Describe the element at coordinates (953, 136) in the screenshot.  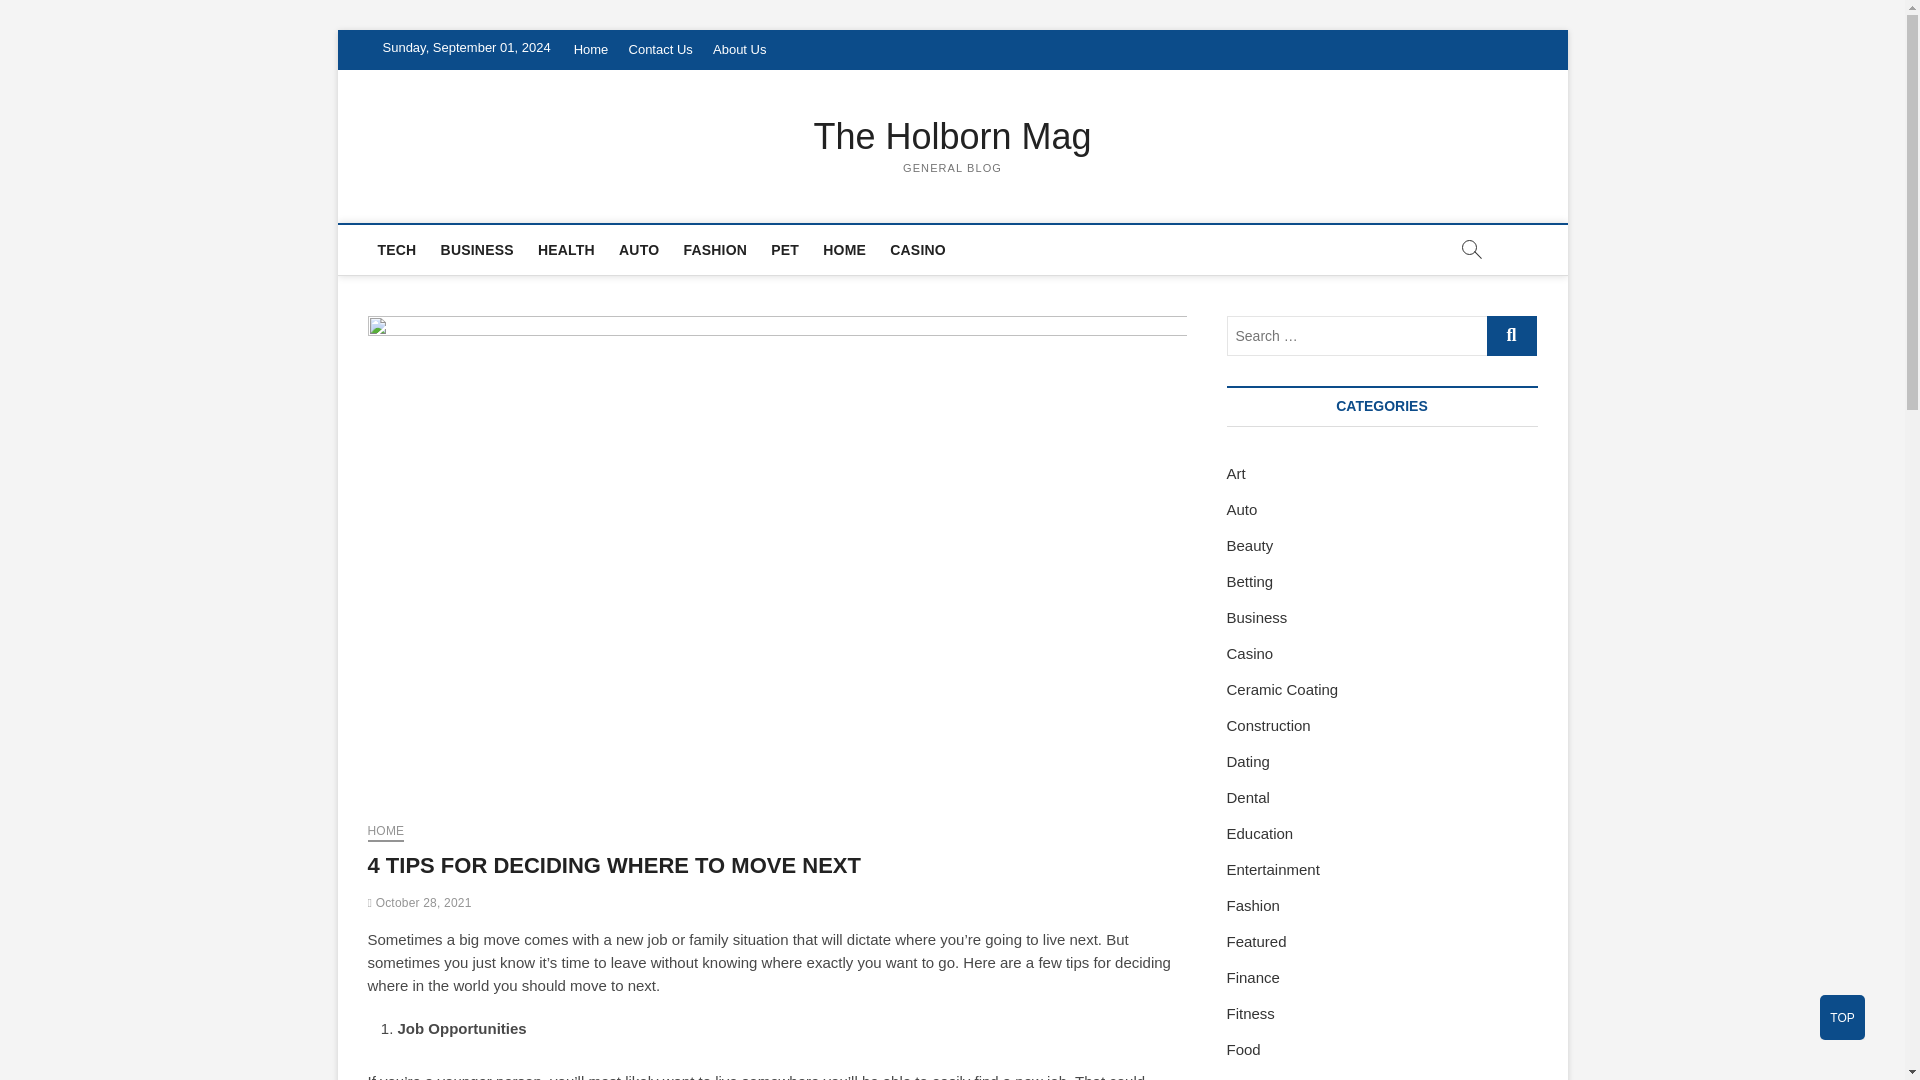
I see `The Holborn Mag` at that location.